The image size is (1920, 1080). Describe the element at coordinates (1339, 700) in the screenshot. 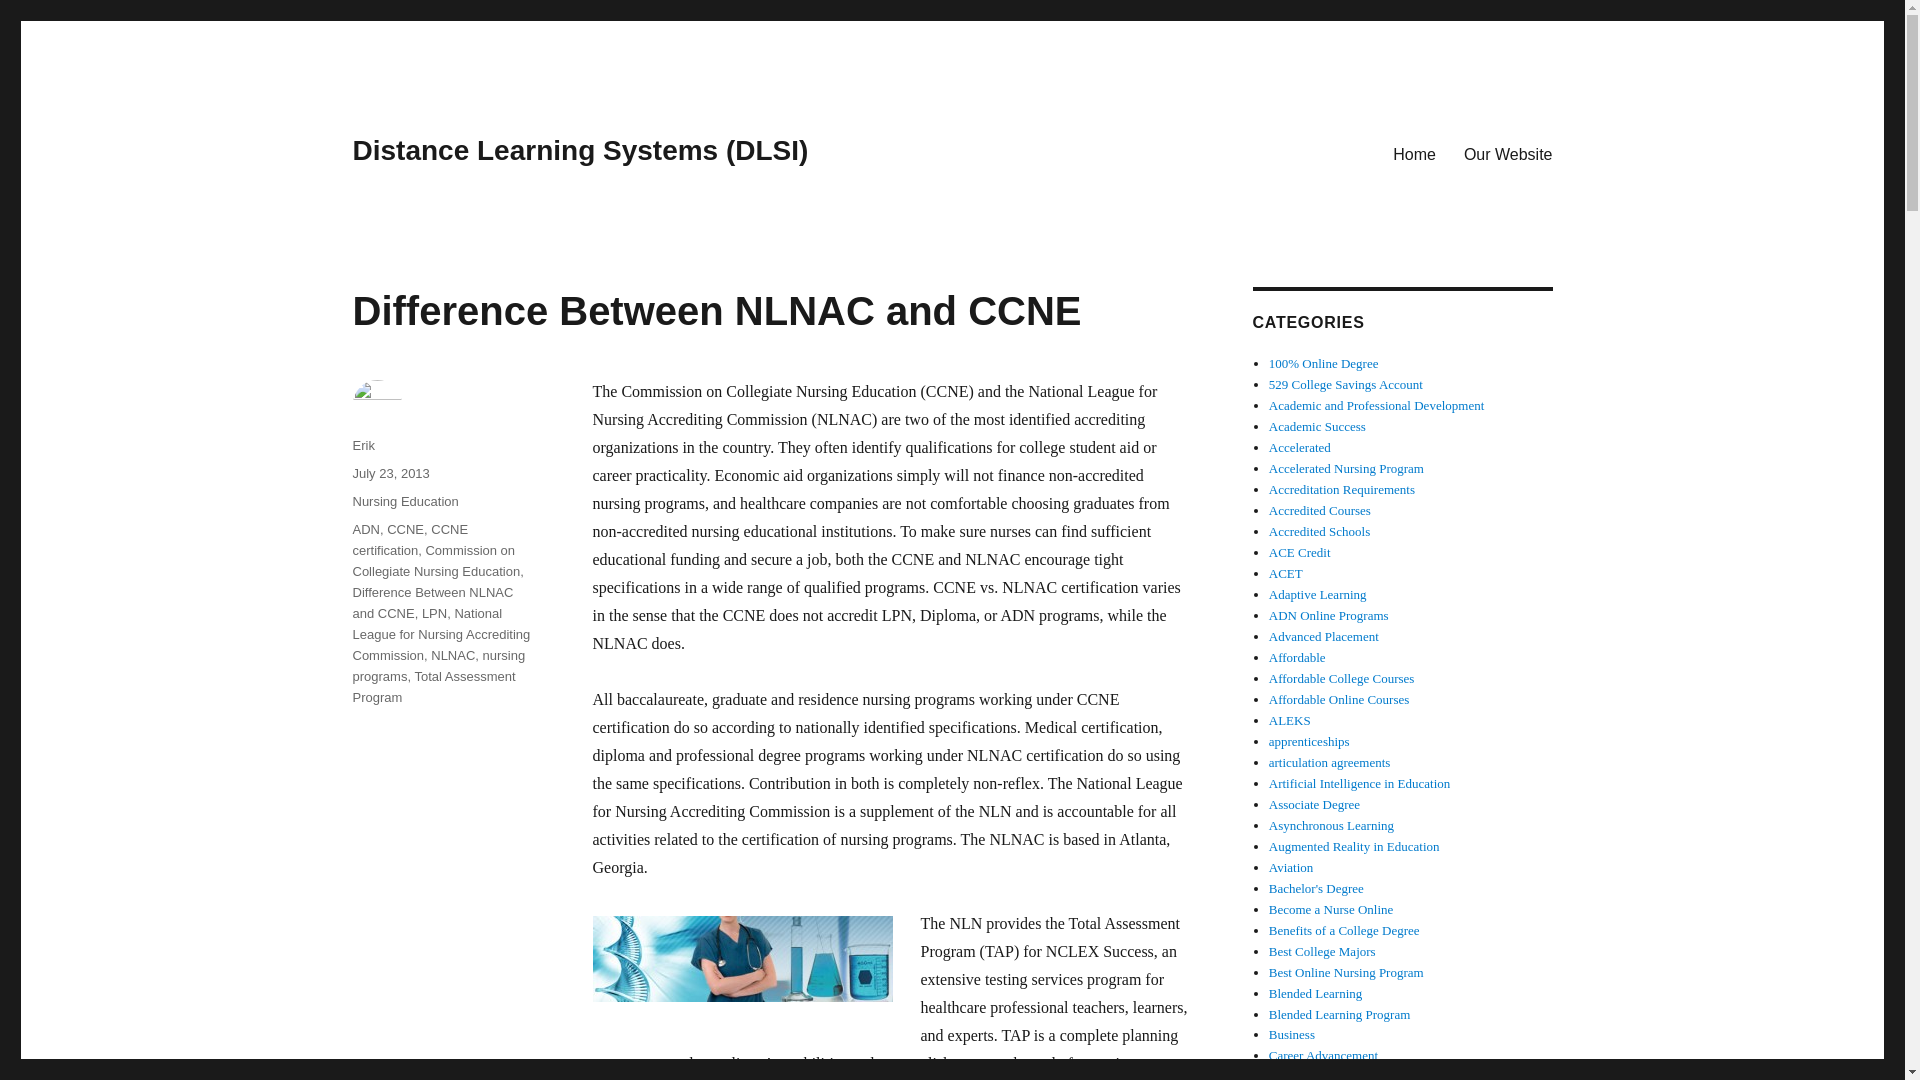

I see `Affordable Online Courses` at that location.